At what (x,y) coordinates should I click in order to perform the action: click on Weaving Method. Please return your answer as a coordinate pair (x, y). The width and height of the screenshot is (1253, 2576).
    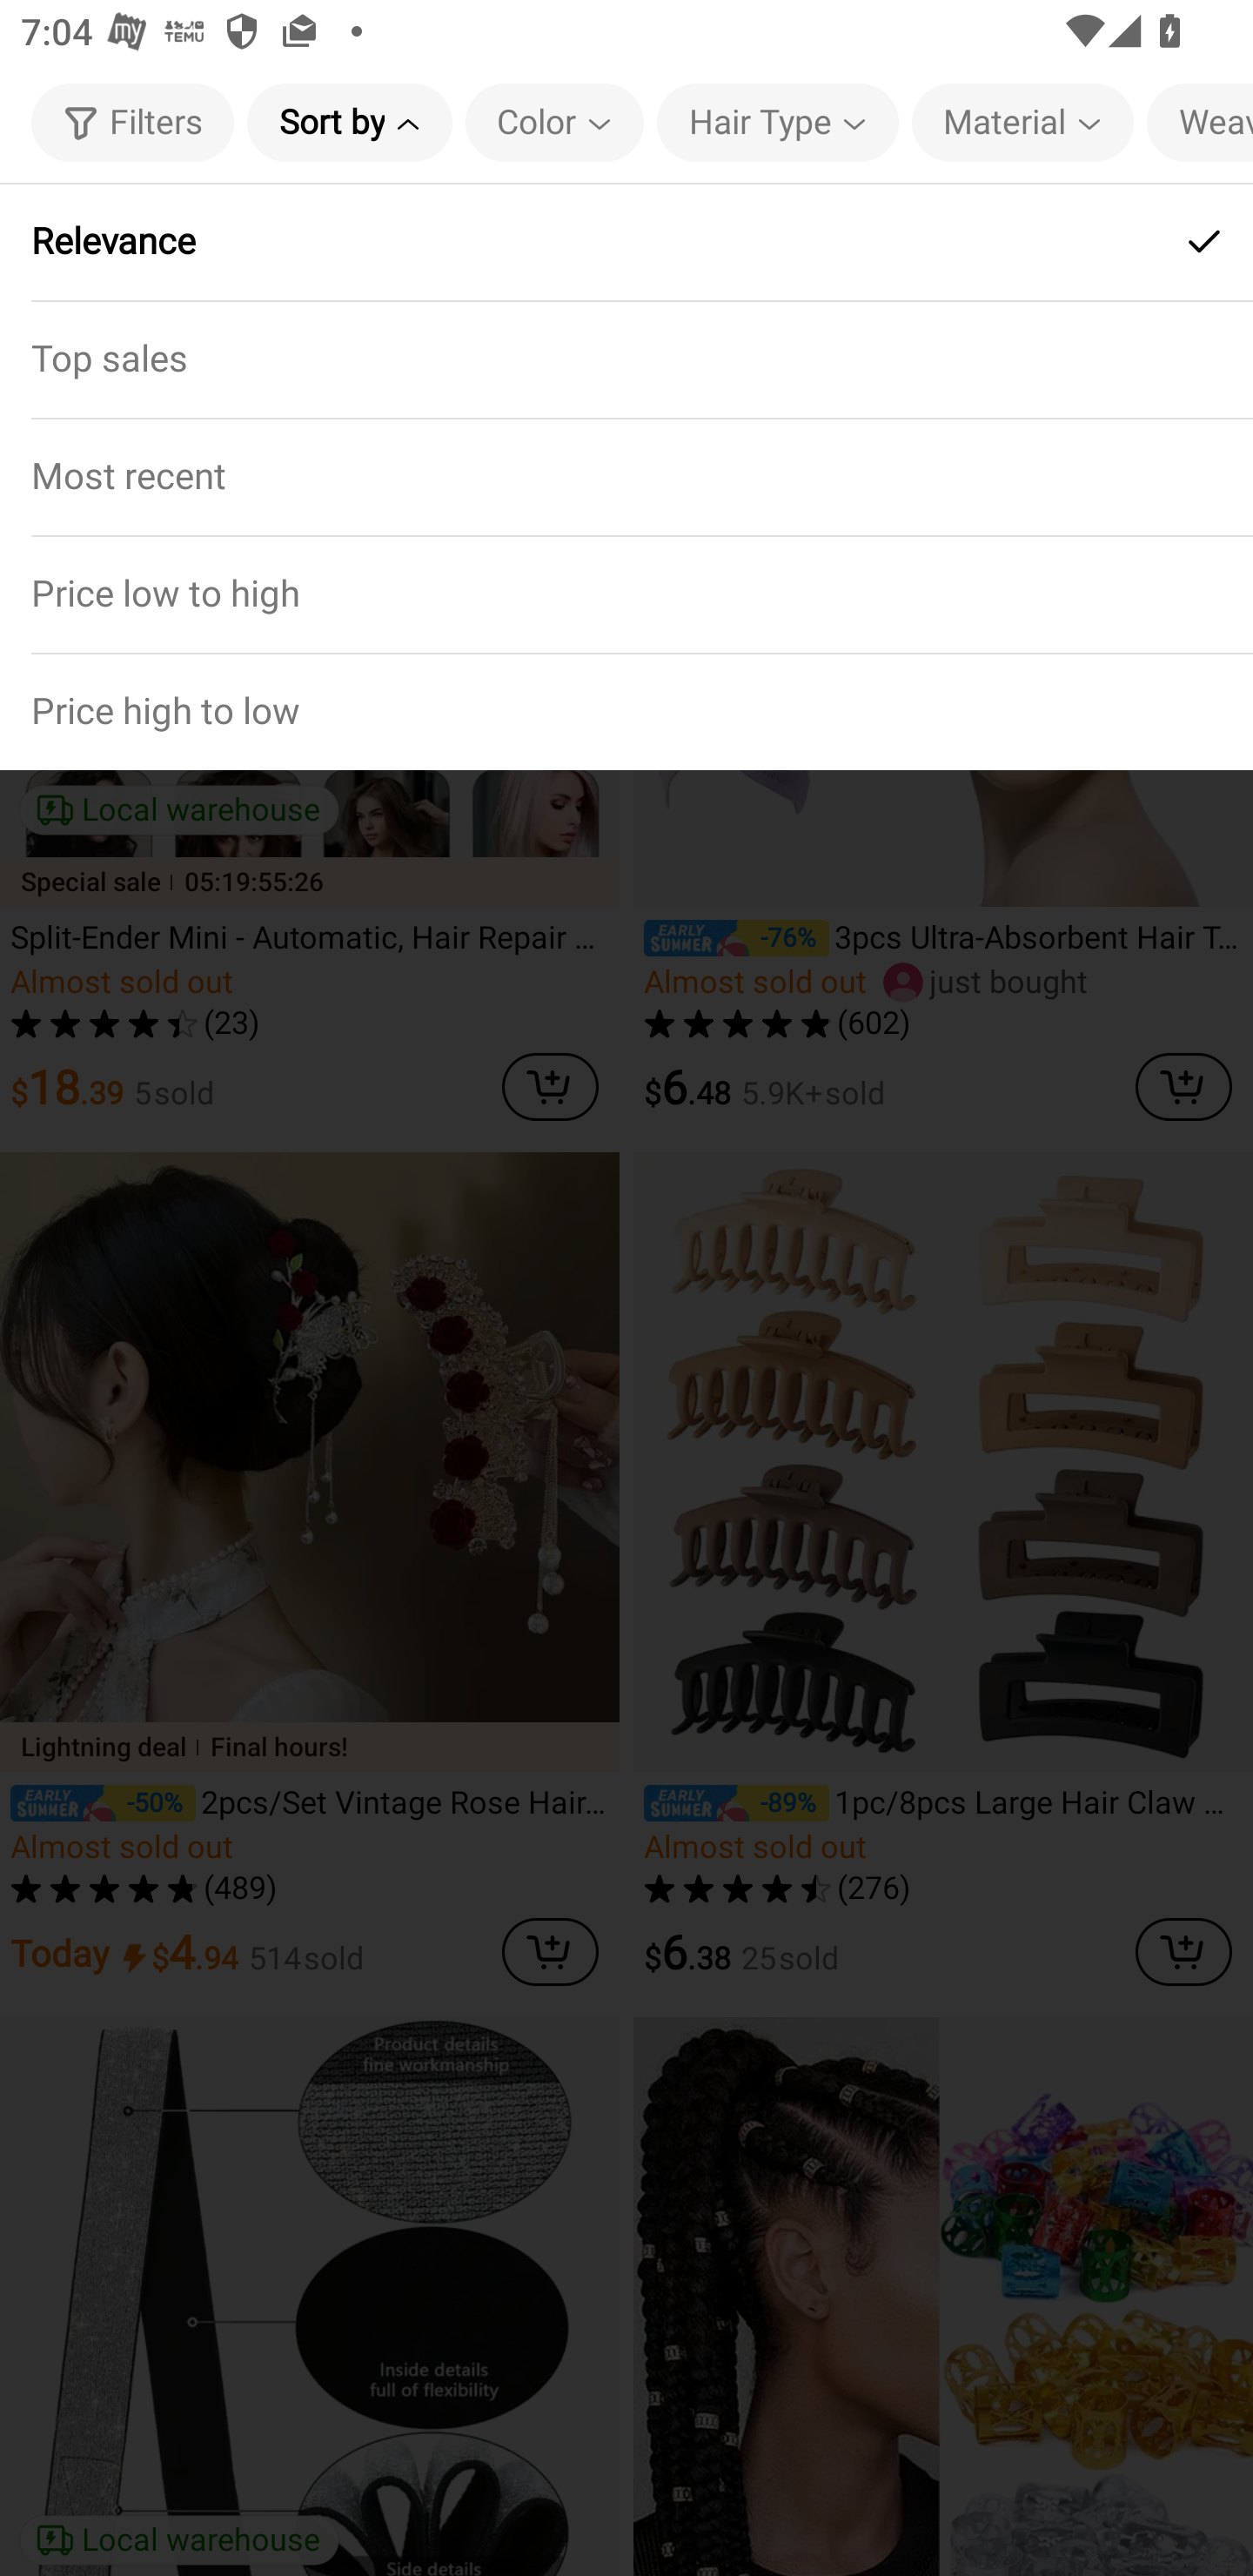
    Looking at the image, I should click on (1199, 122).